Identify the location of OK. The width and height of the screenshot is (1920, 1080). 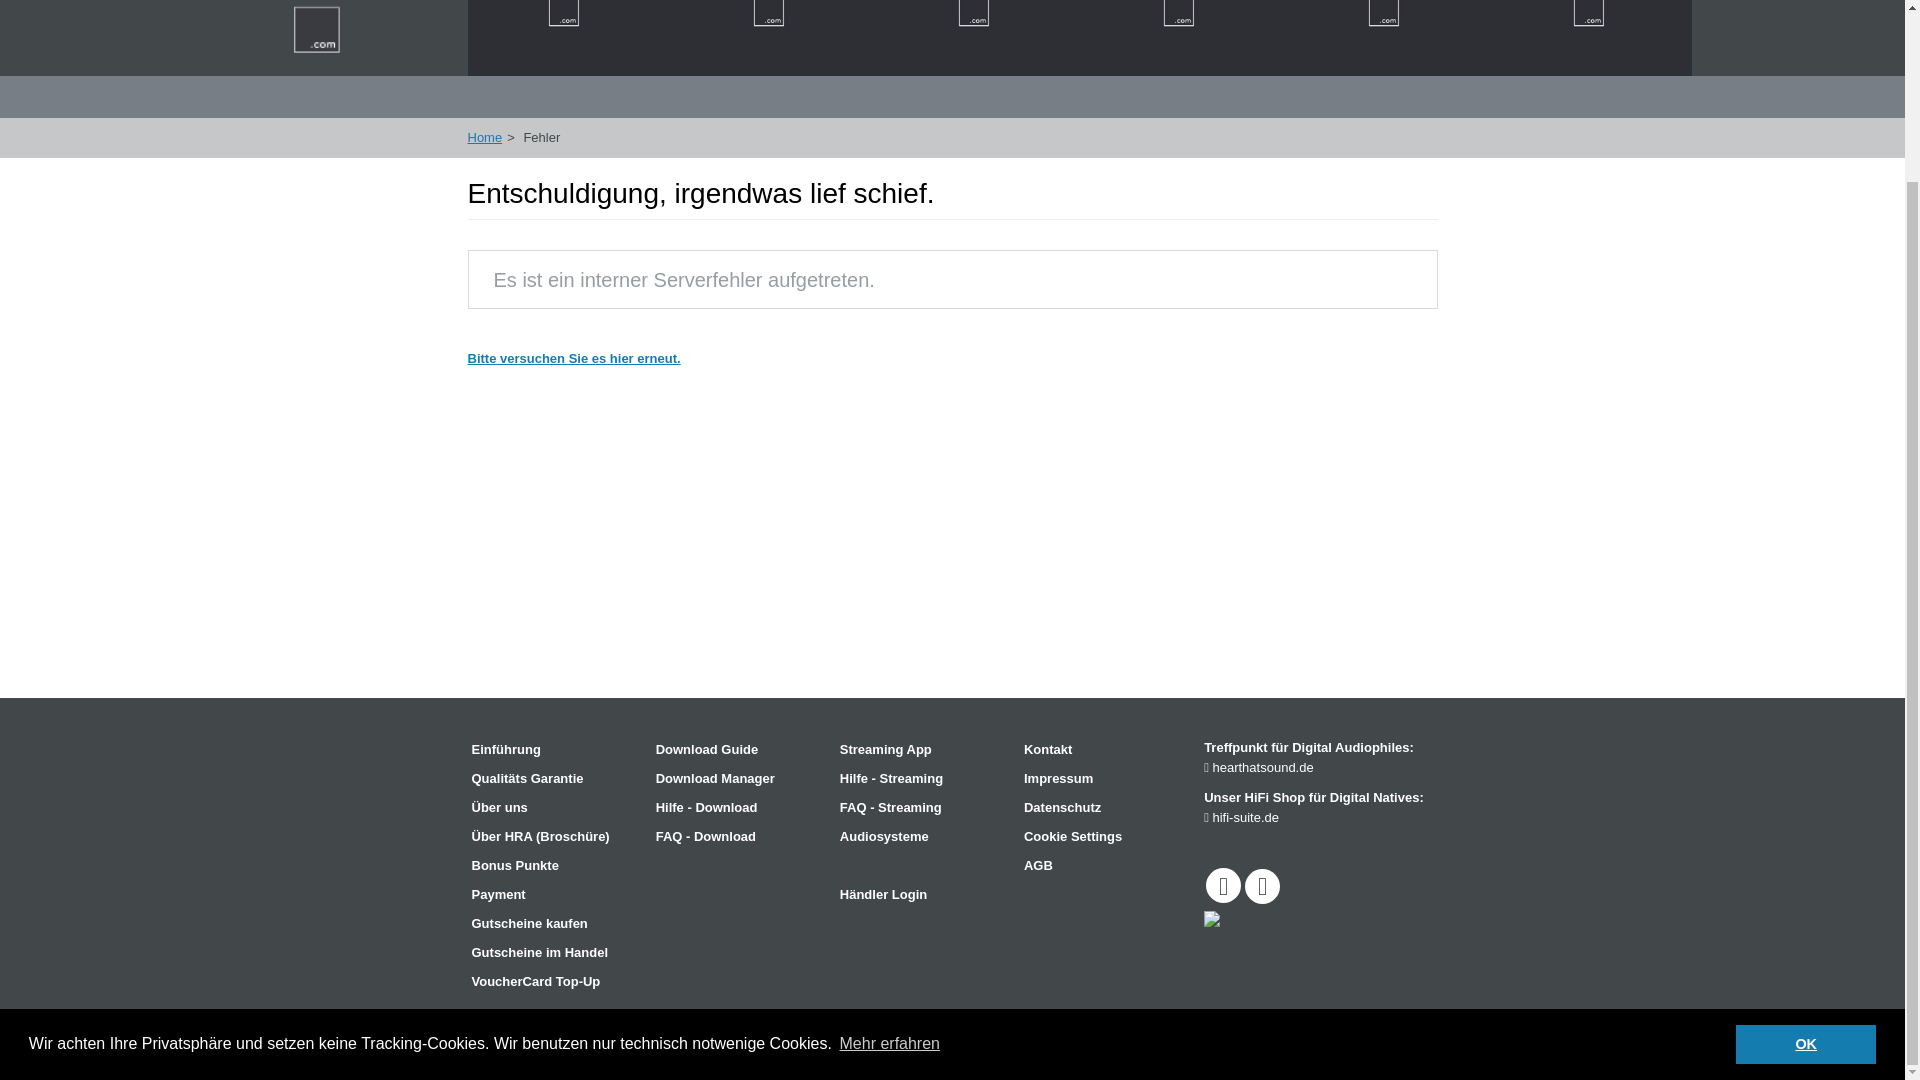
(1805, 839).